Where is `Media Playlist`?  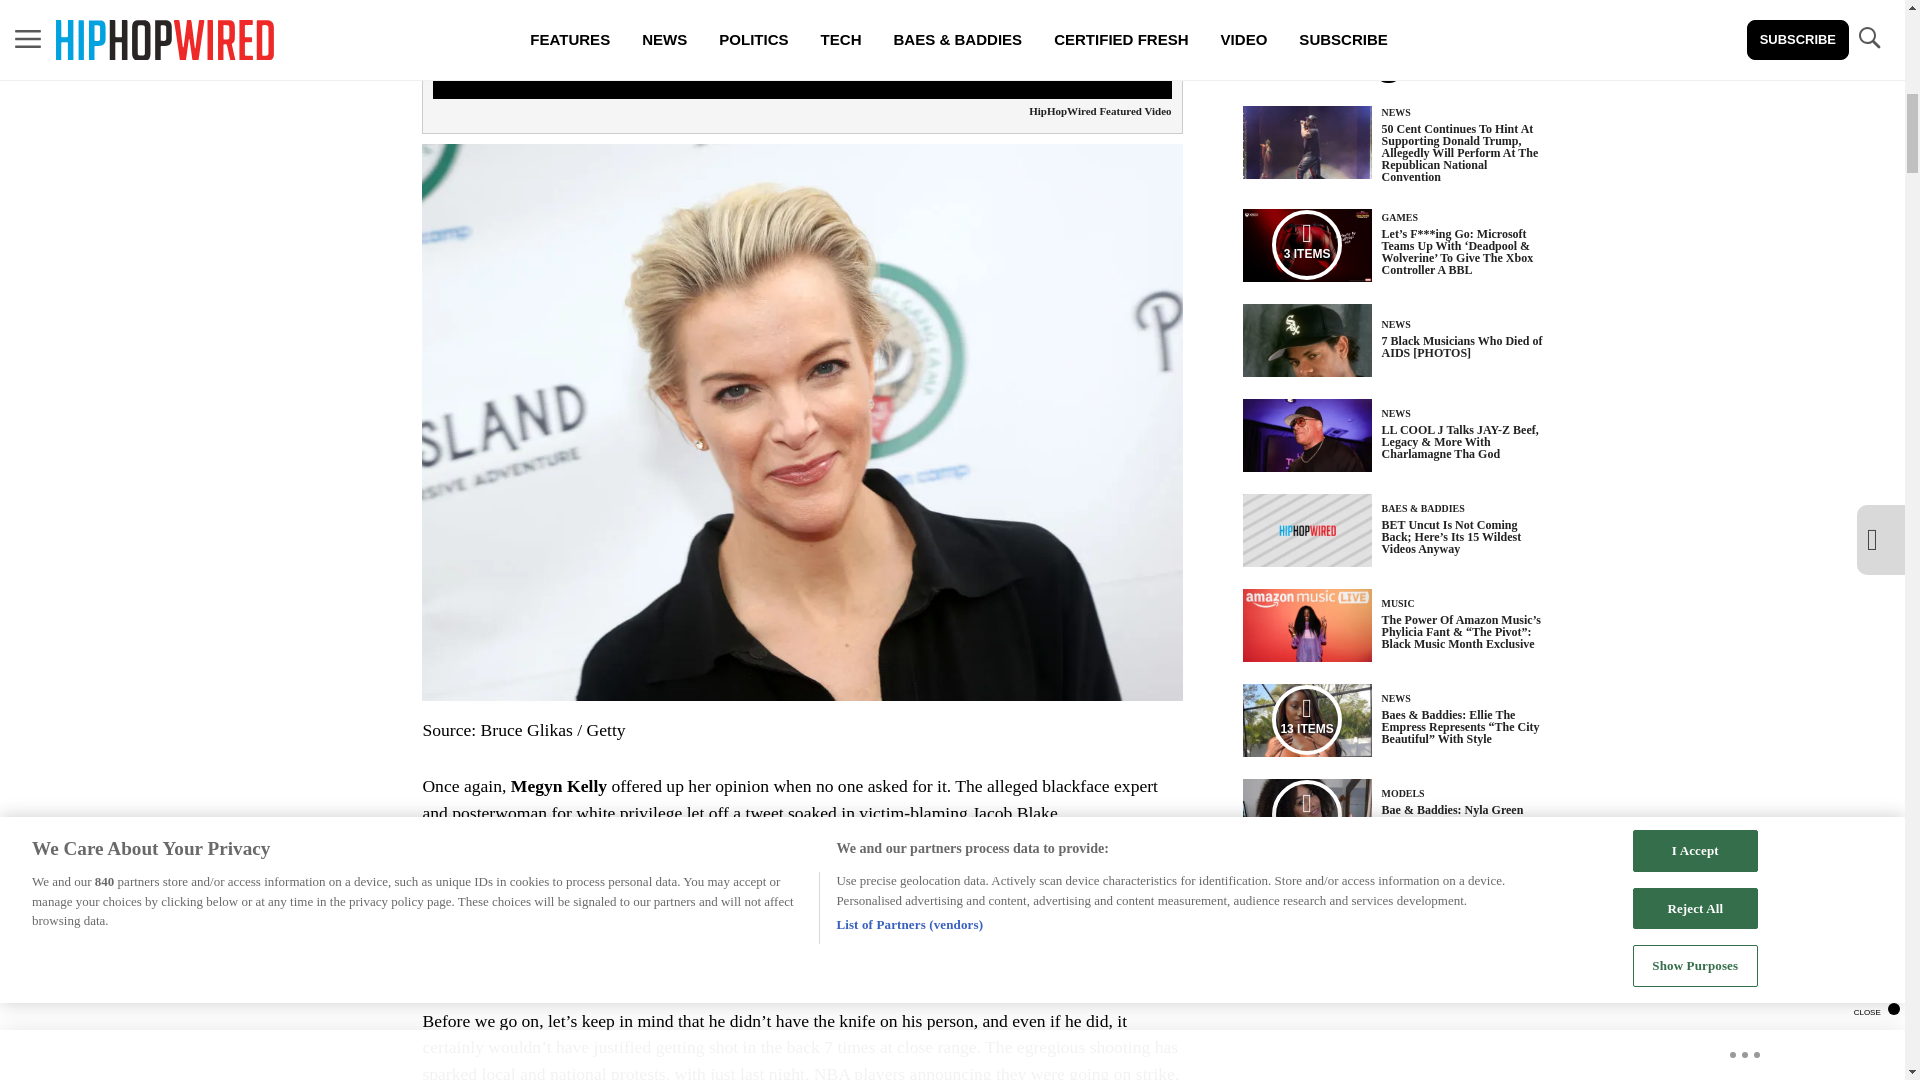 Media Playlist is located at coordinates (1306, 244).